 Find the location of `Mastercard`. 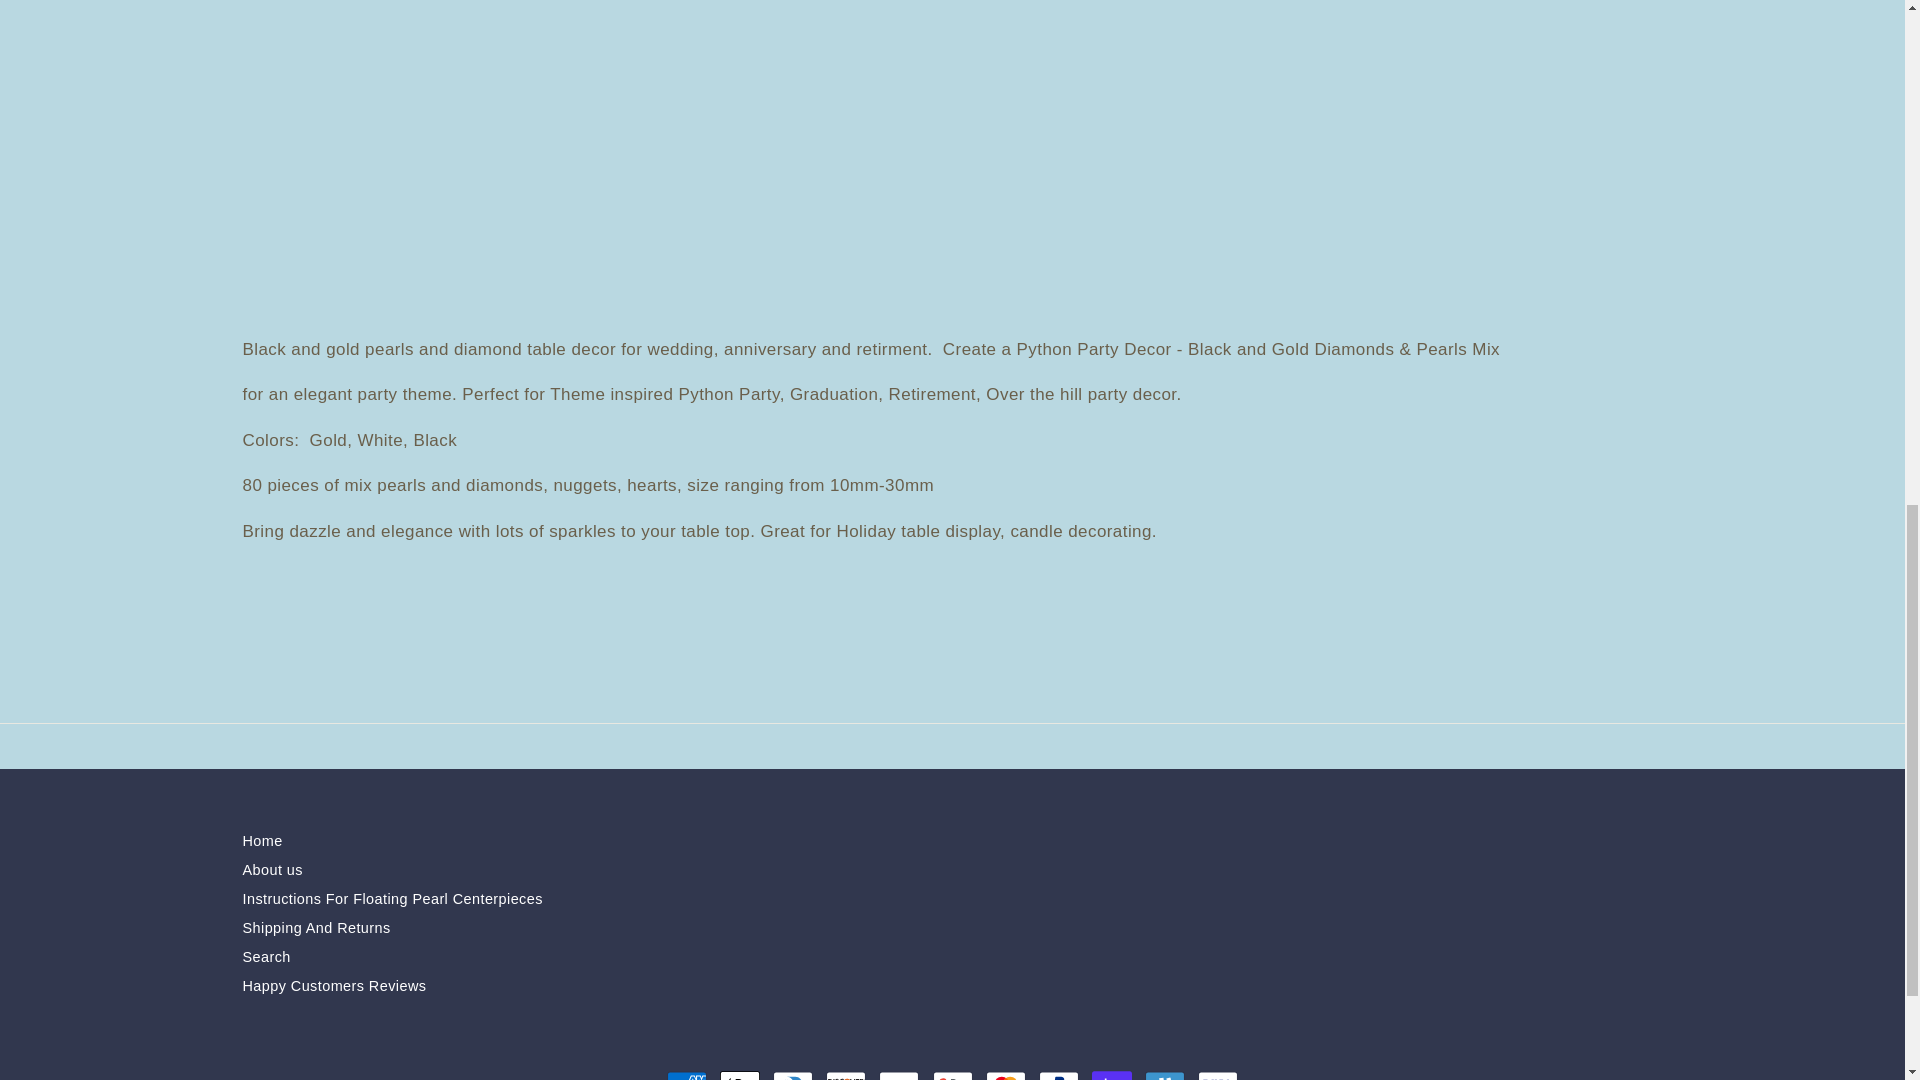

Mastercard is located at coordinates (1006, 1072).